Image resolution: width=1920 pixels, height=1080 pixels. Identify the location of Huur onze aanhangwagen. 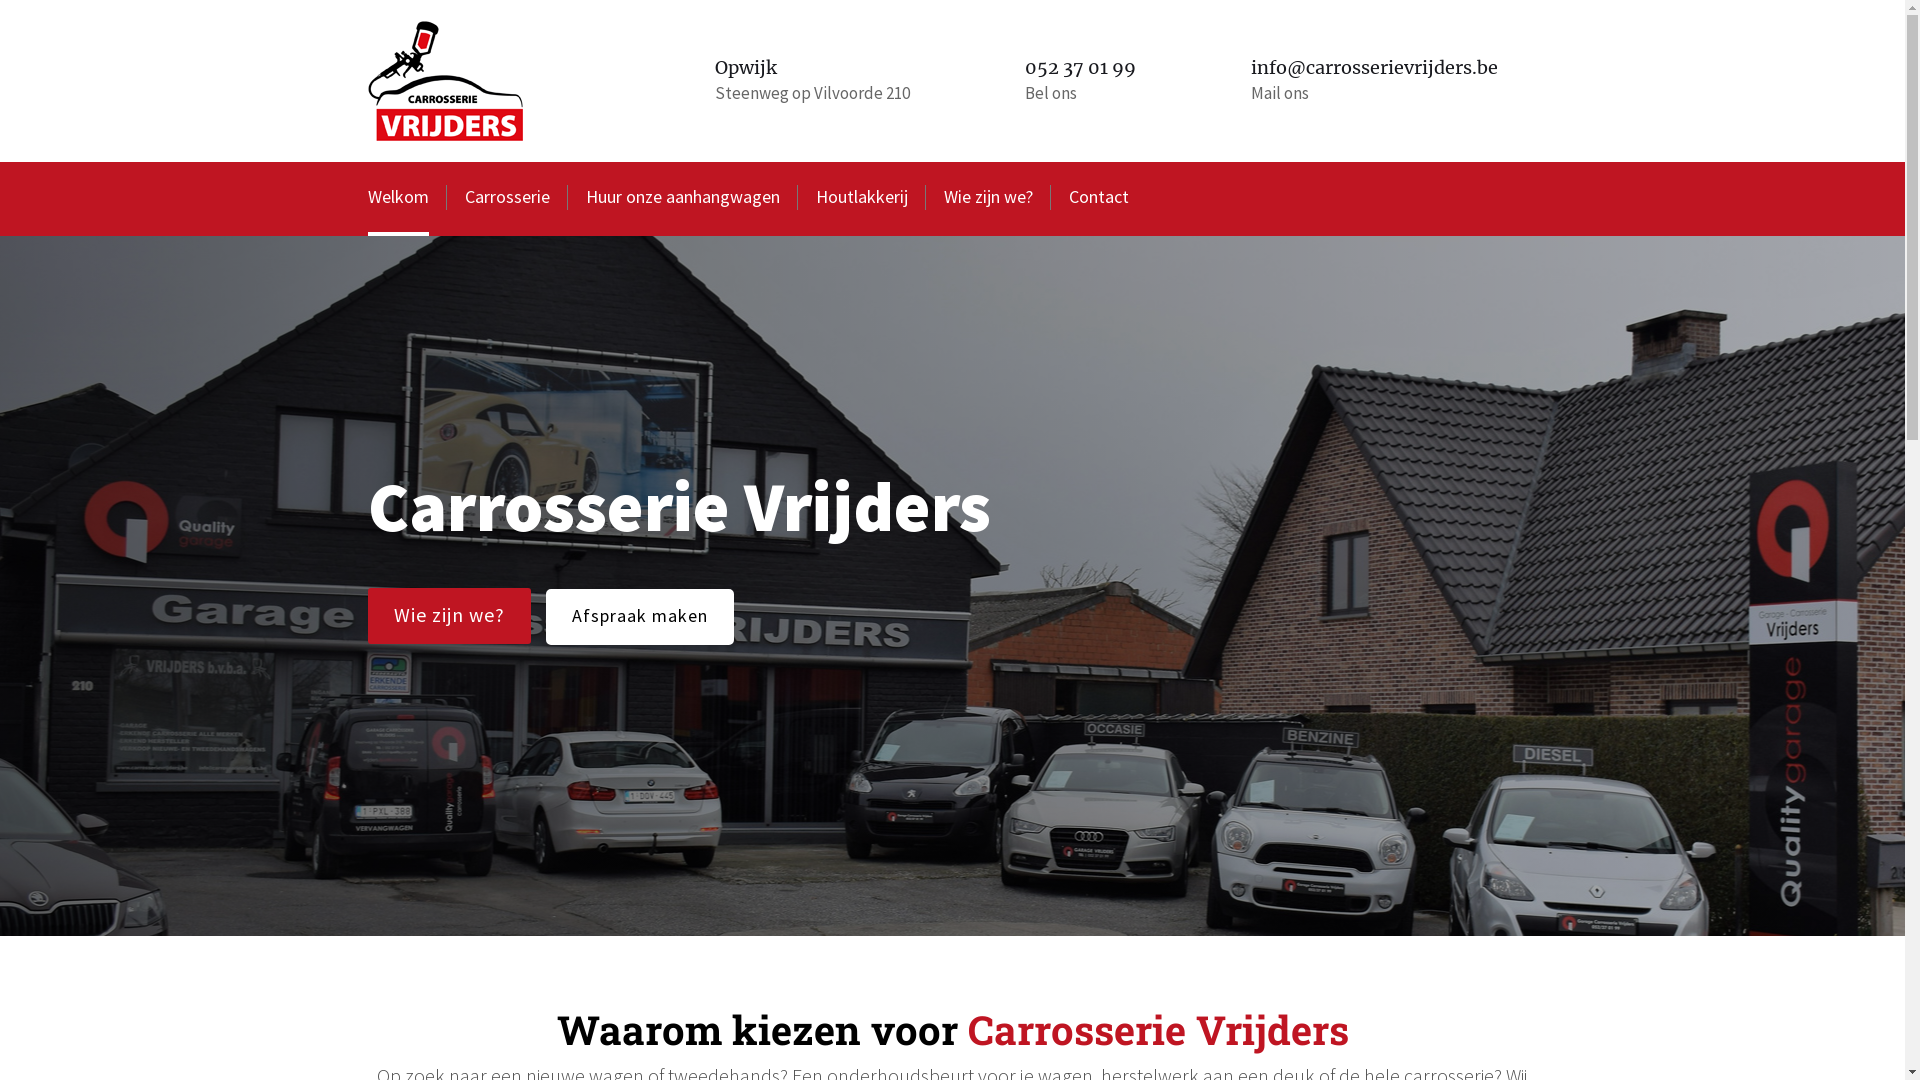
(683, 199).